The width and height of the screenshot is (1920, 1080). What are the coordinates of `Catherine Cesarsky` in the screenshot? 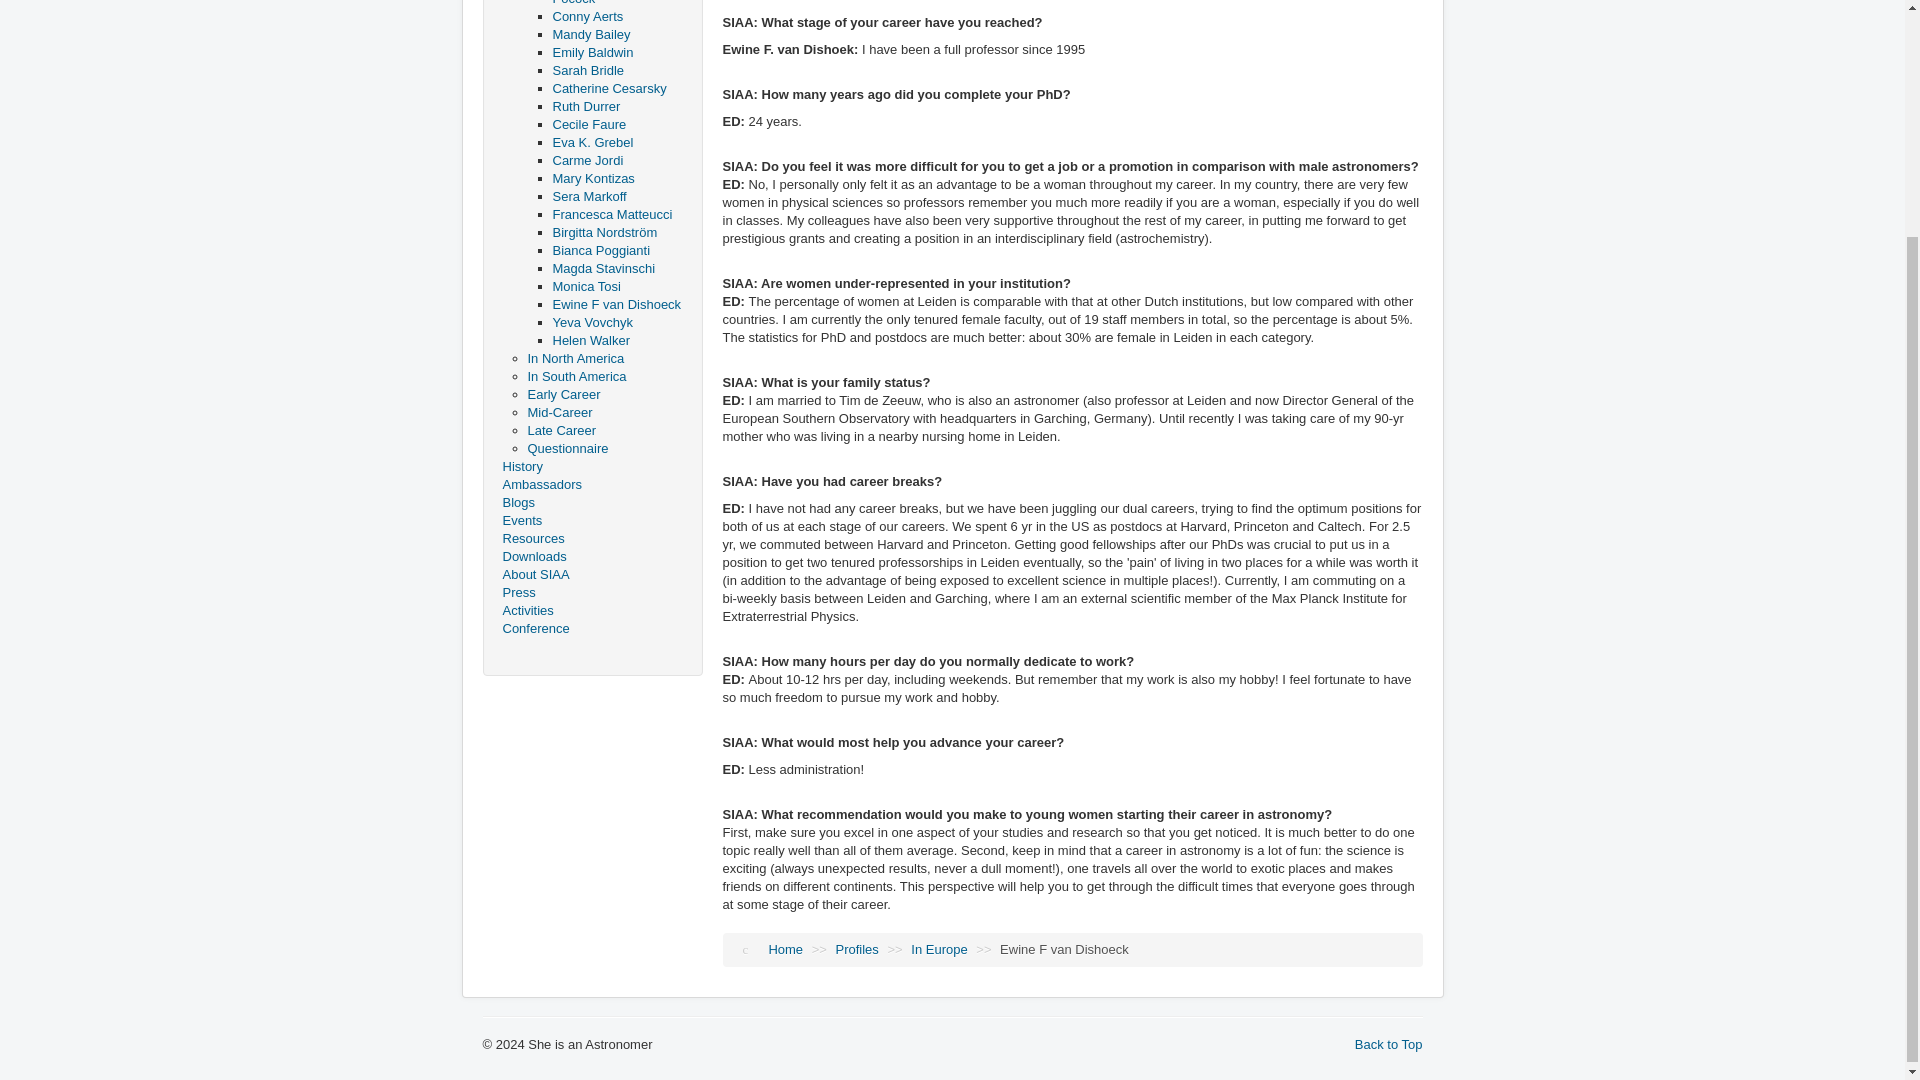 It's located at (609, 88).